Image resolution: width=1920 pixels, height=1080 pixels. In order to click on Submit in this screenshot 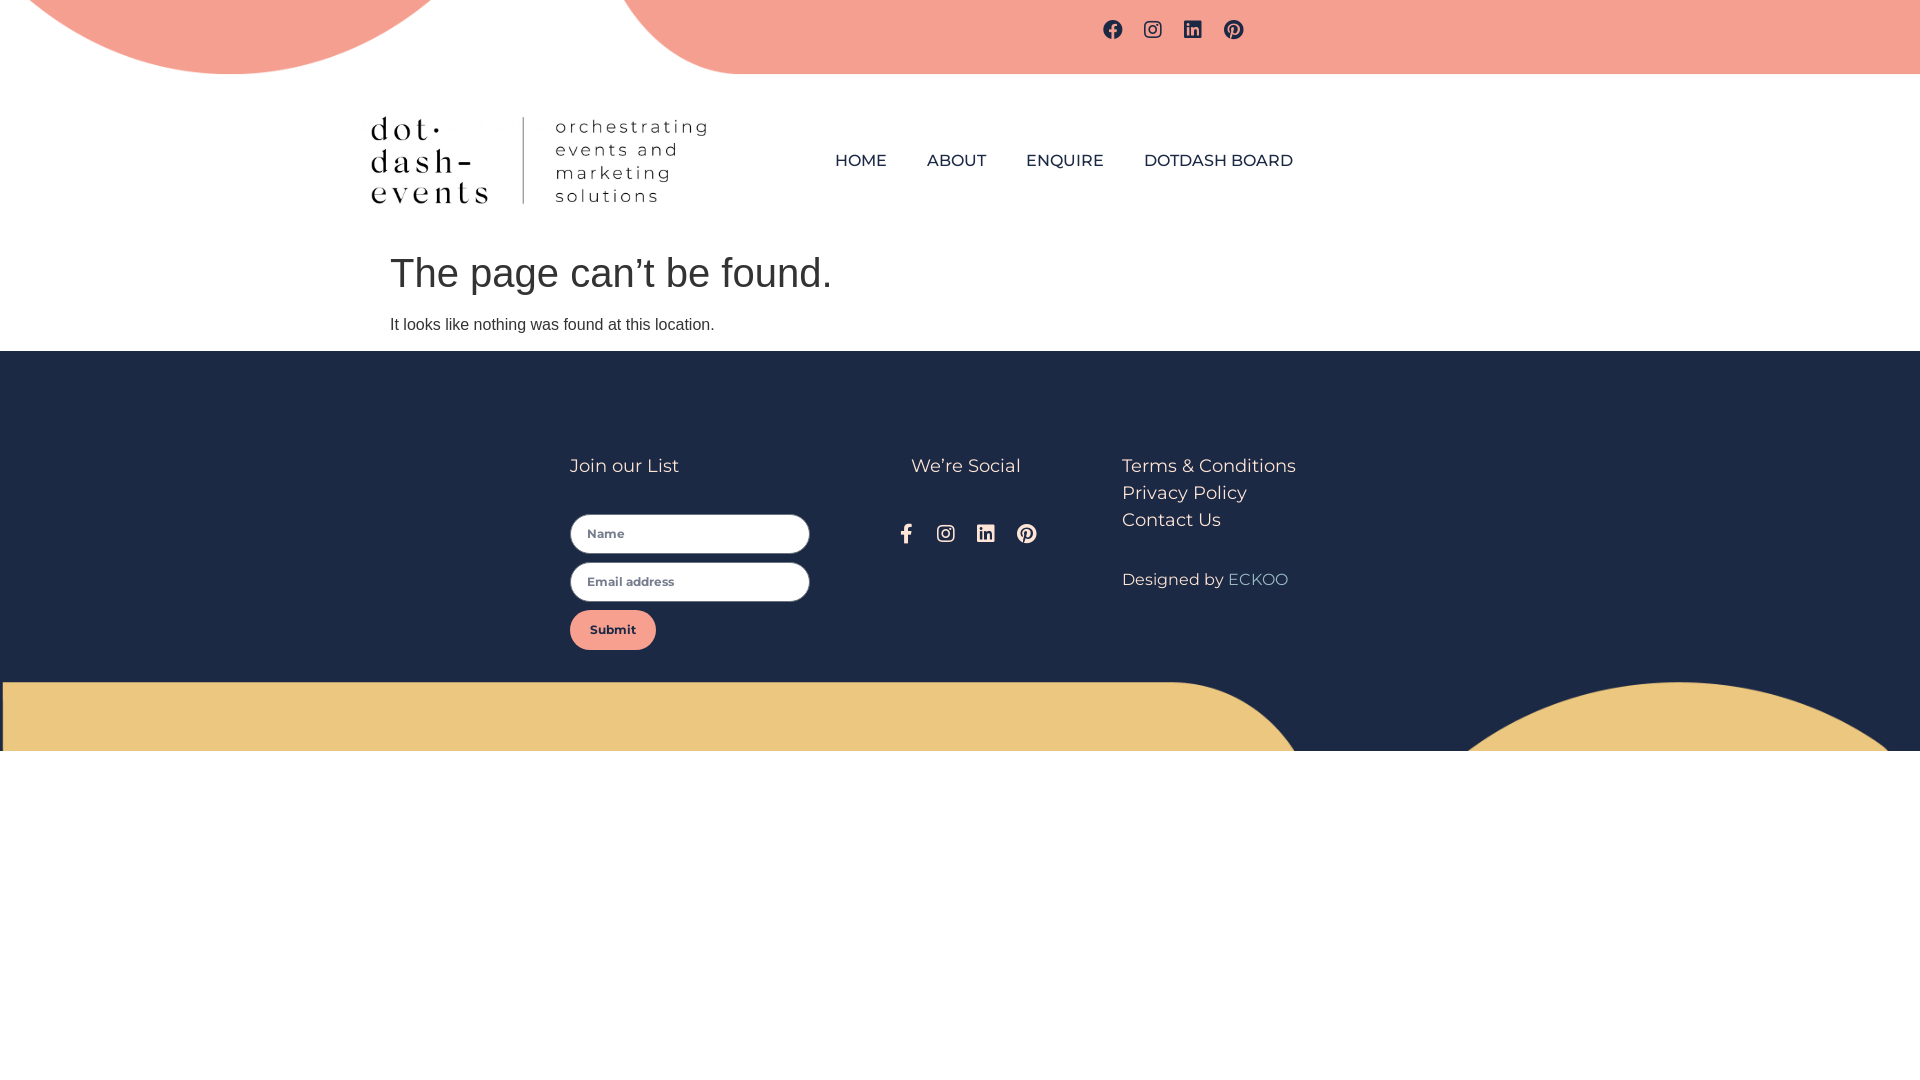, I will do `click(613, 630)`.